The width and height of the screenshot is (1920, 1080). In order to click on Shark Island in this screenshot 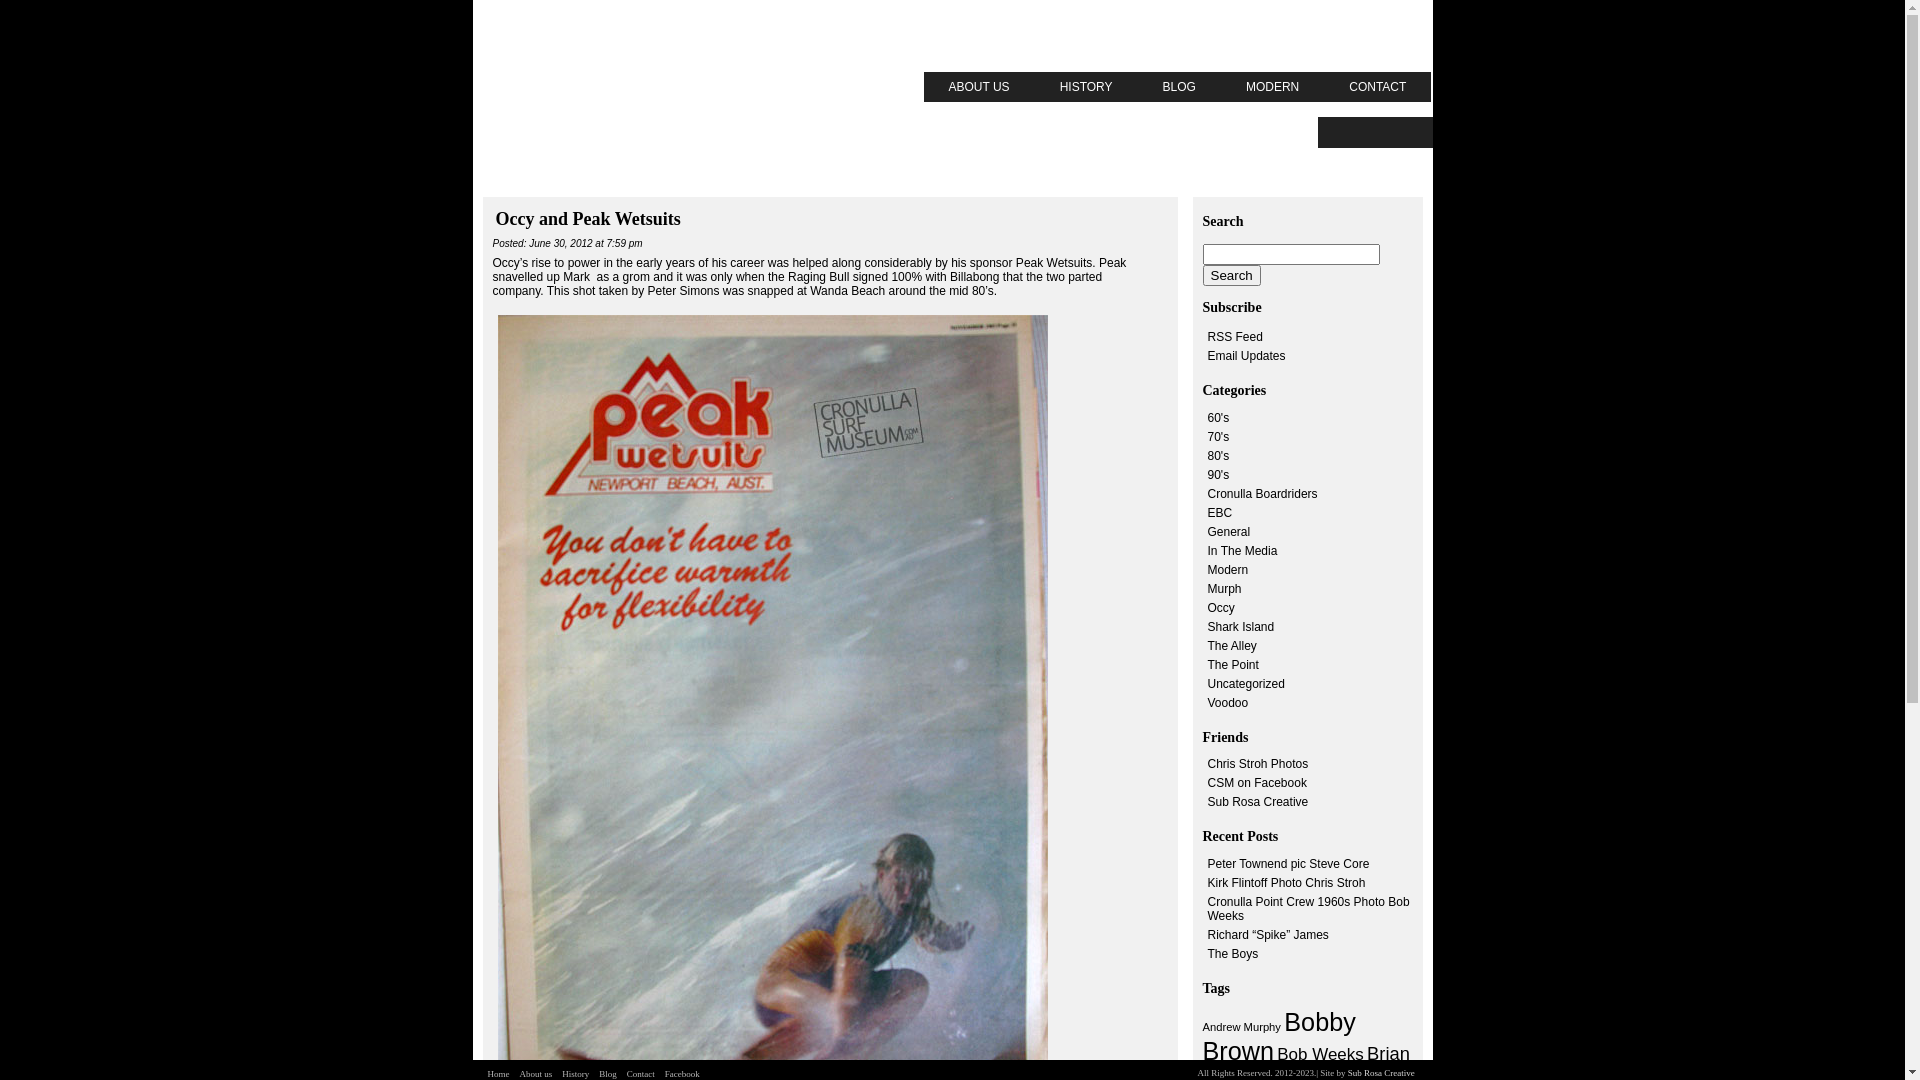, I will do `click(1242, 627)`.